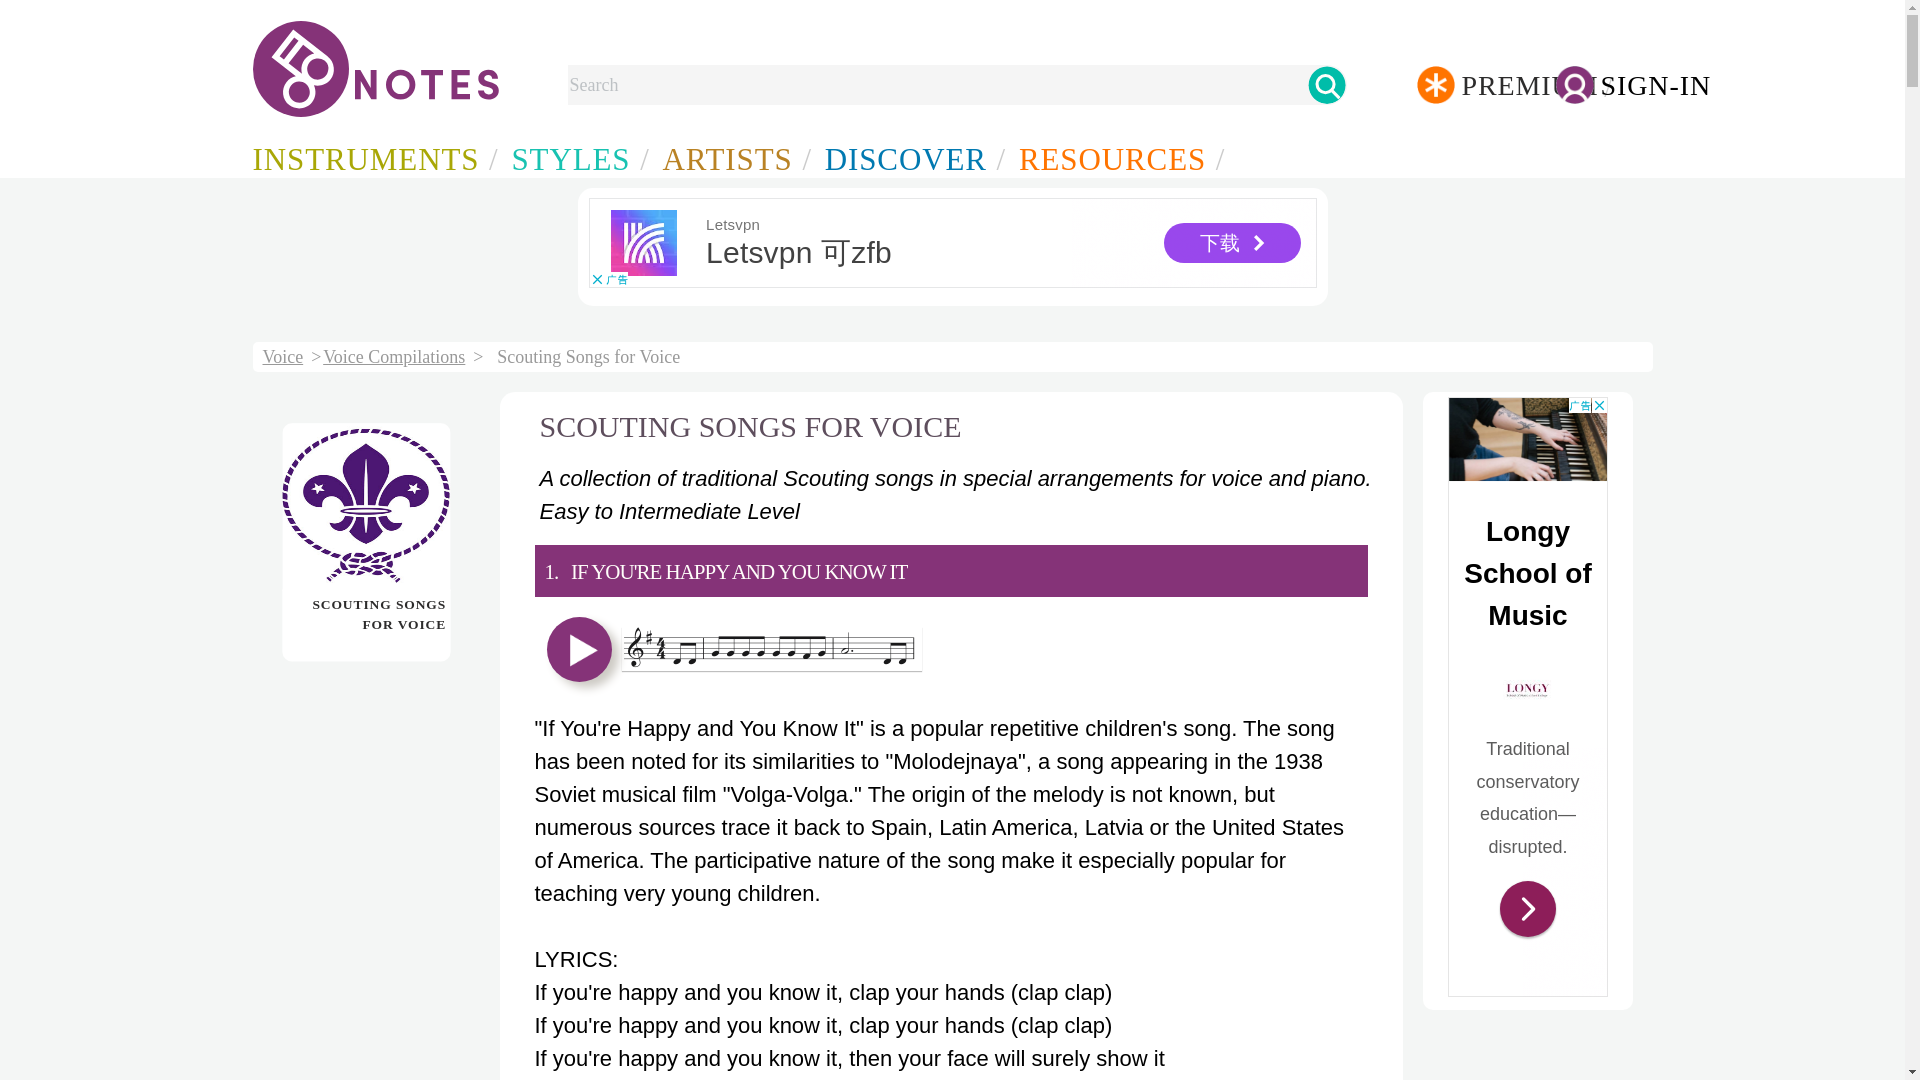  What do you see at coordinates (371, 158) in the screenshot?
I see `INSTRUMENTS` at bounding box center [371, 158].